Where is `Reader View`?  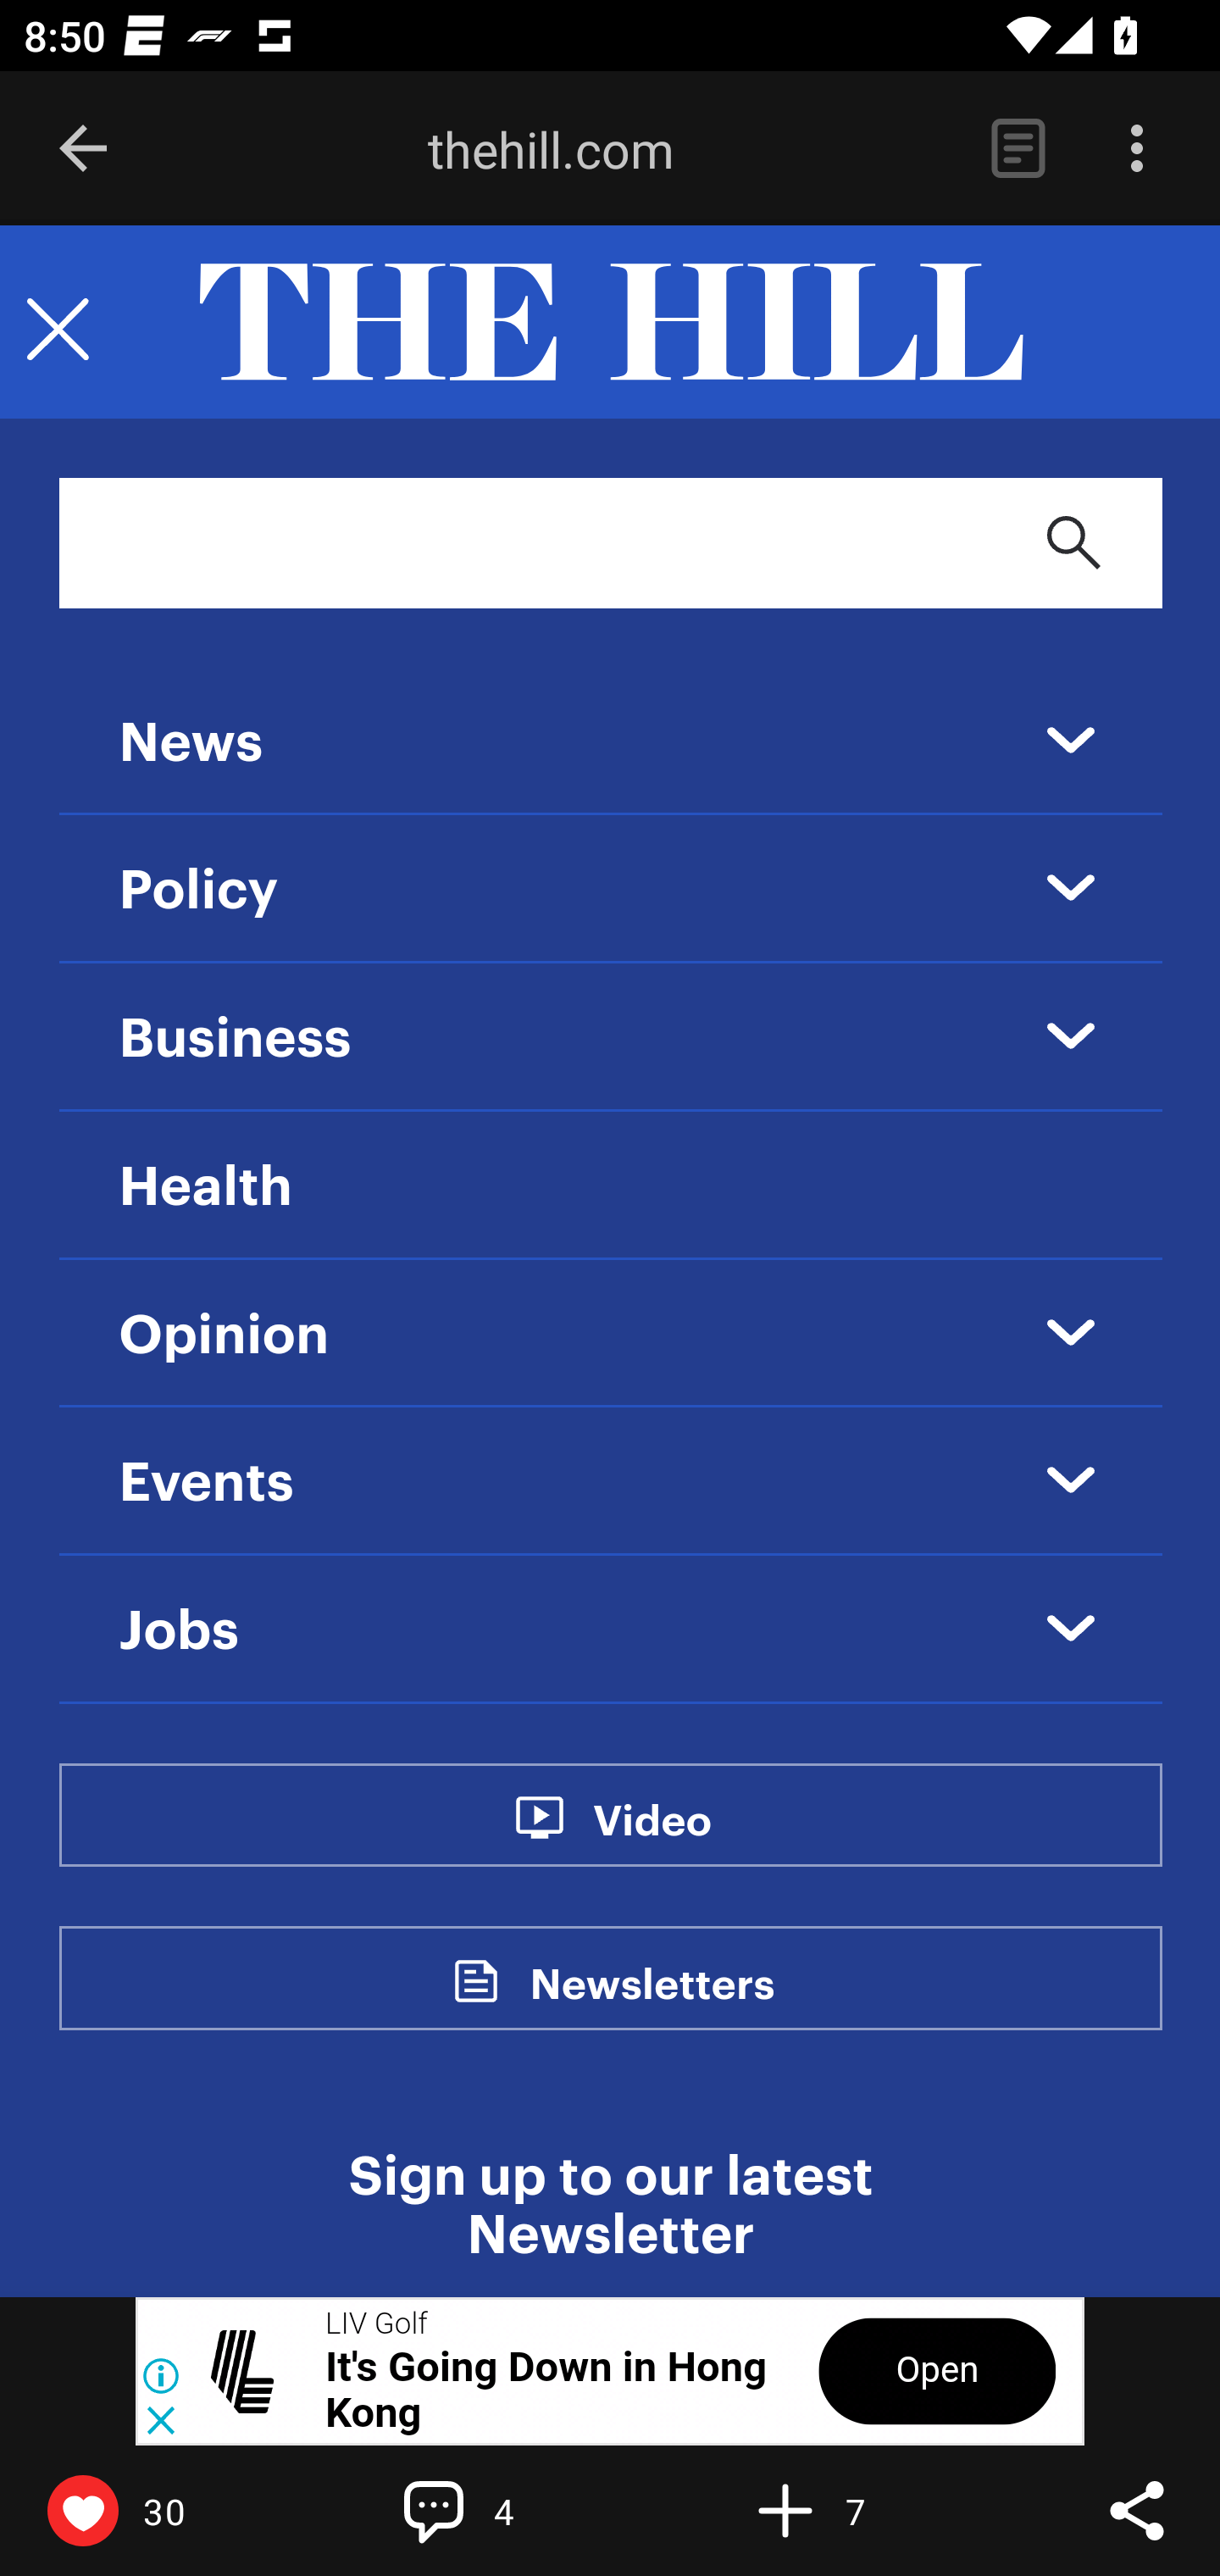
Reader View is located at coordinates (1018, 149).